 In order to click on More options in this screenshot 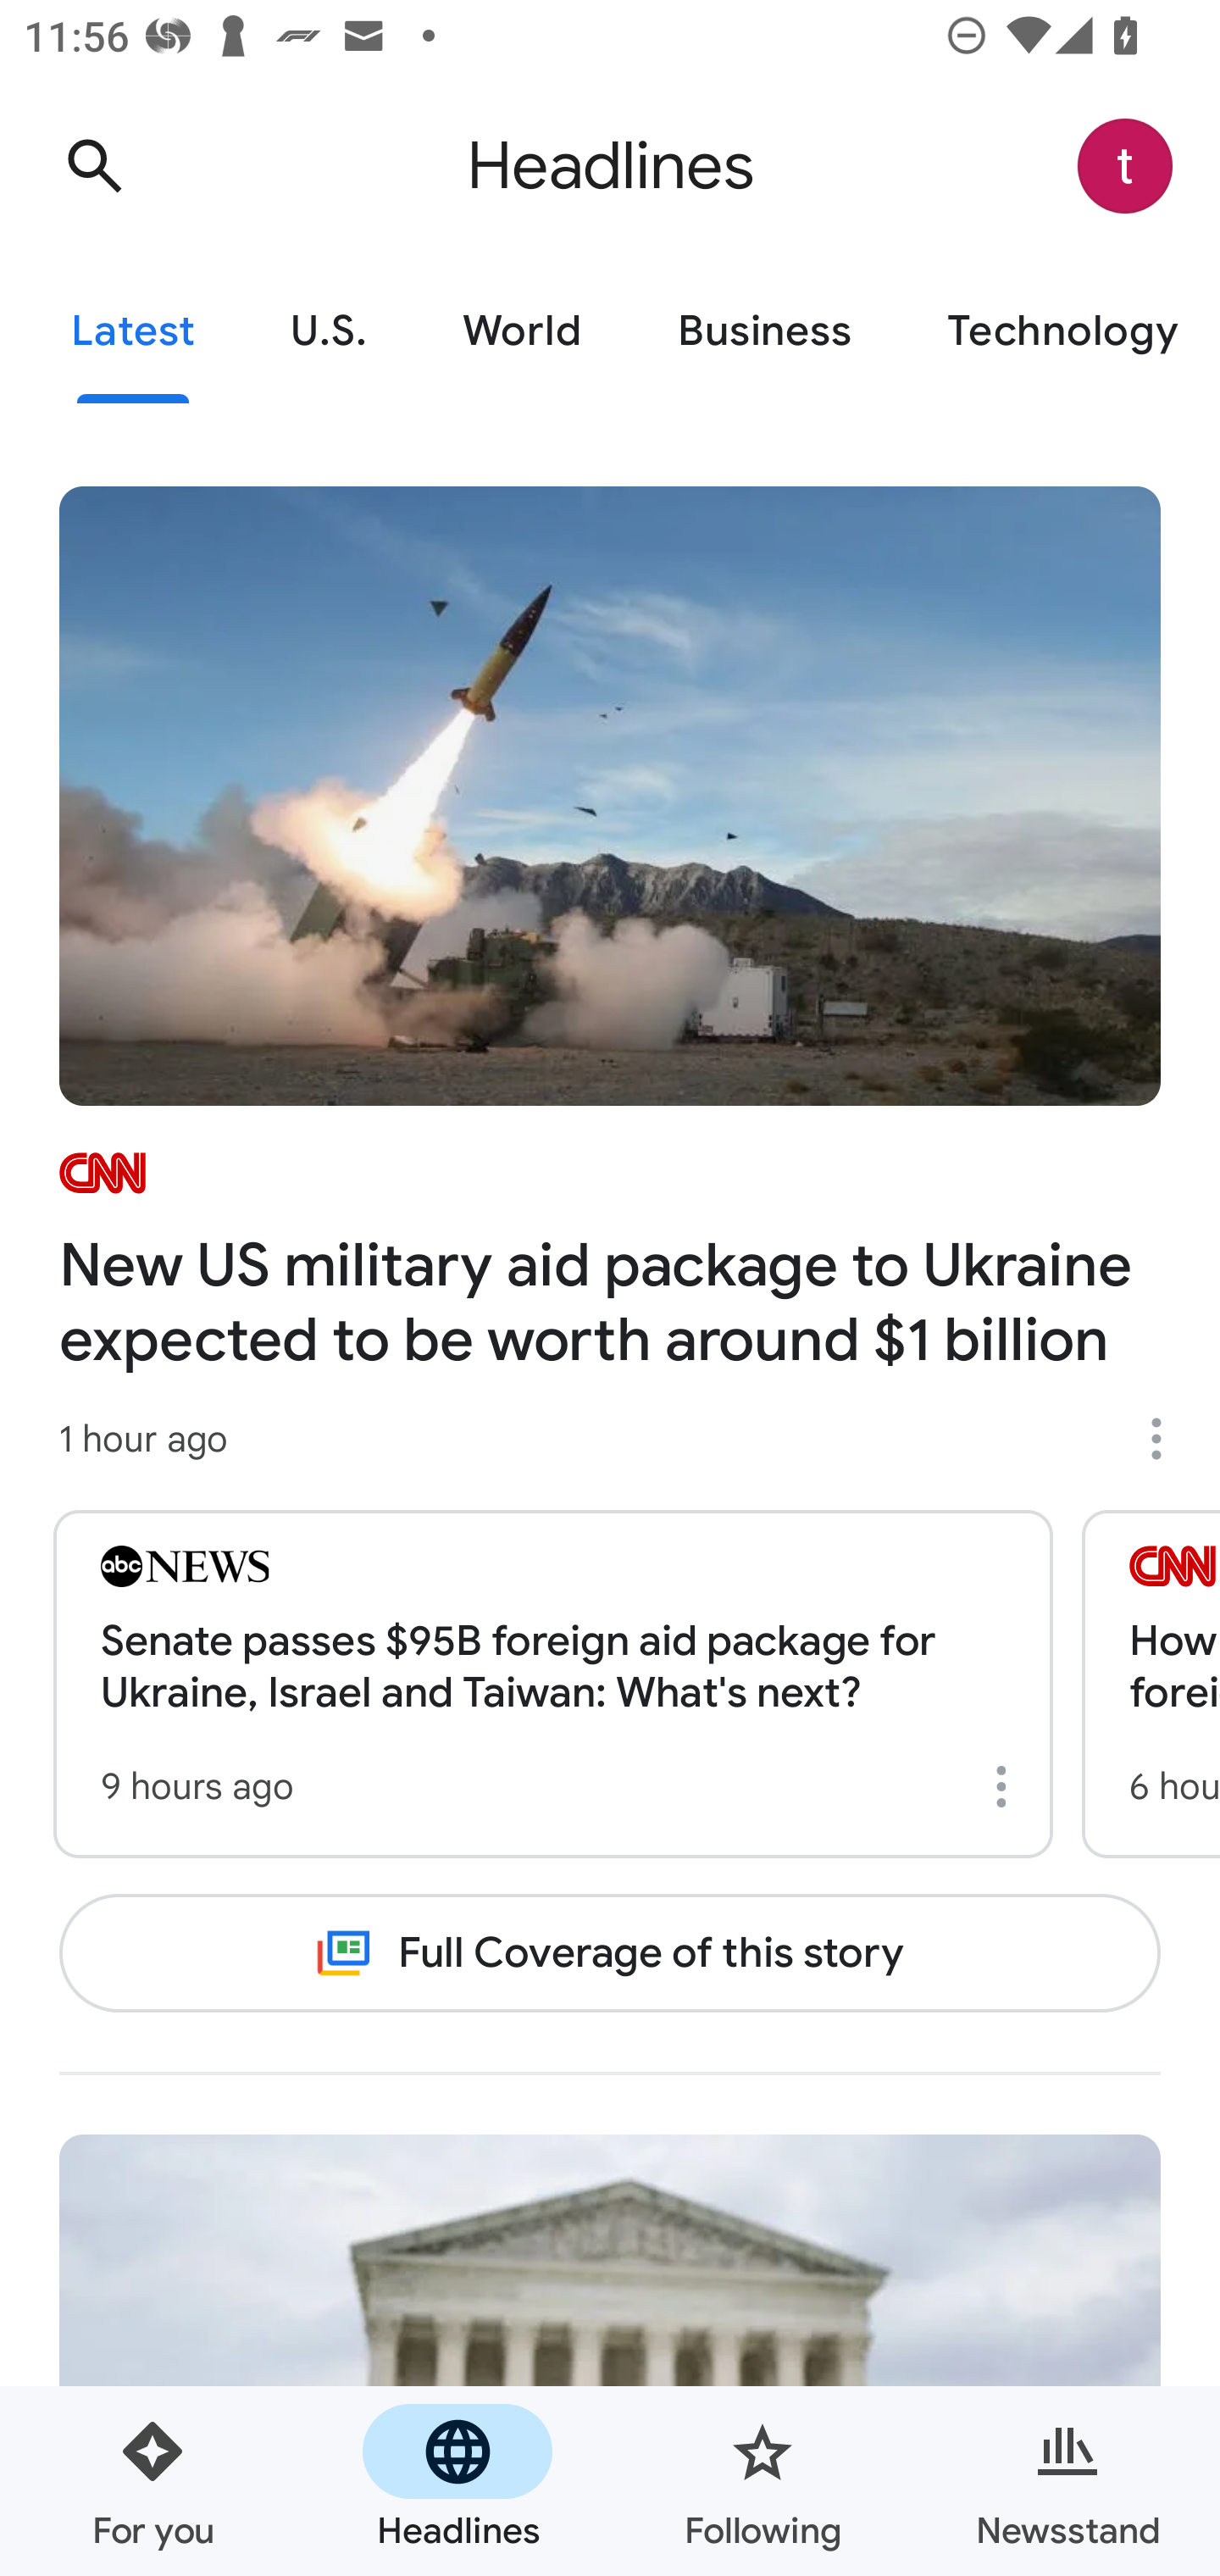, I will do `click(1006, 1786)`.